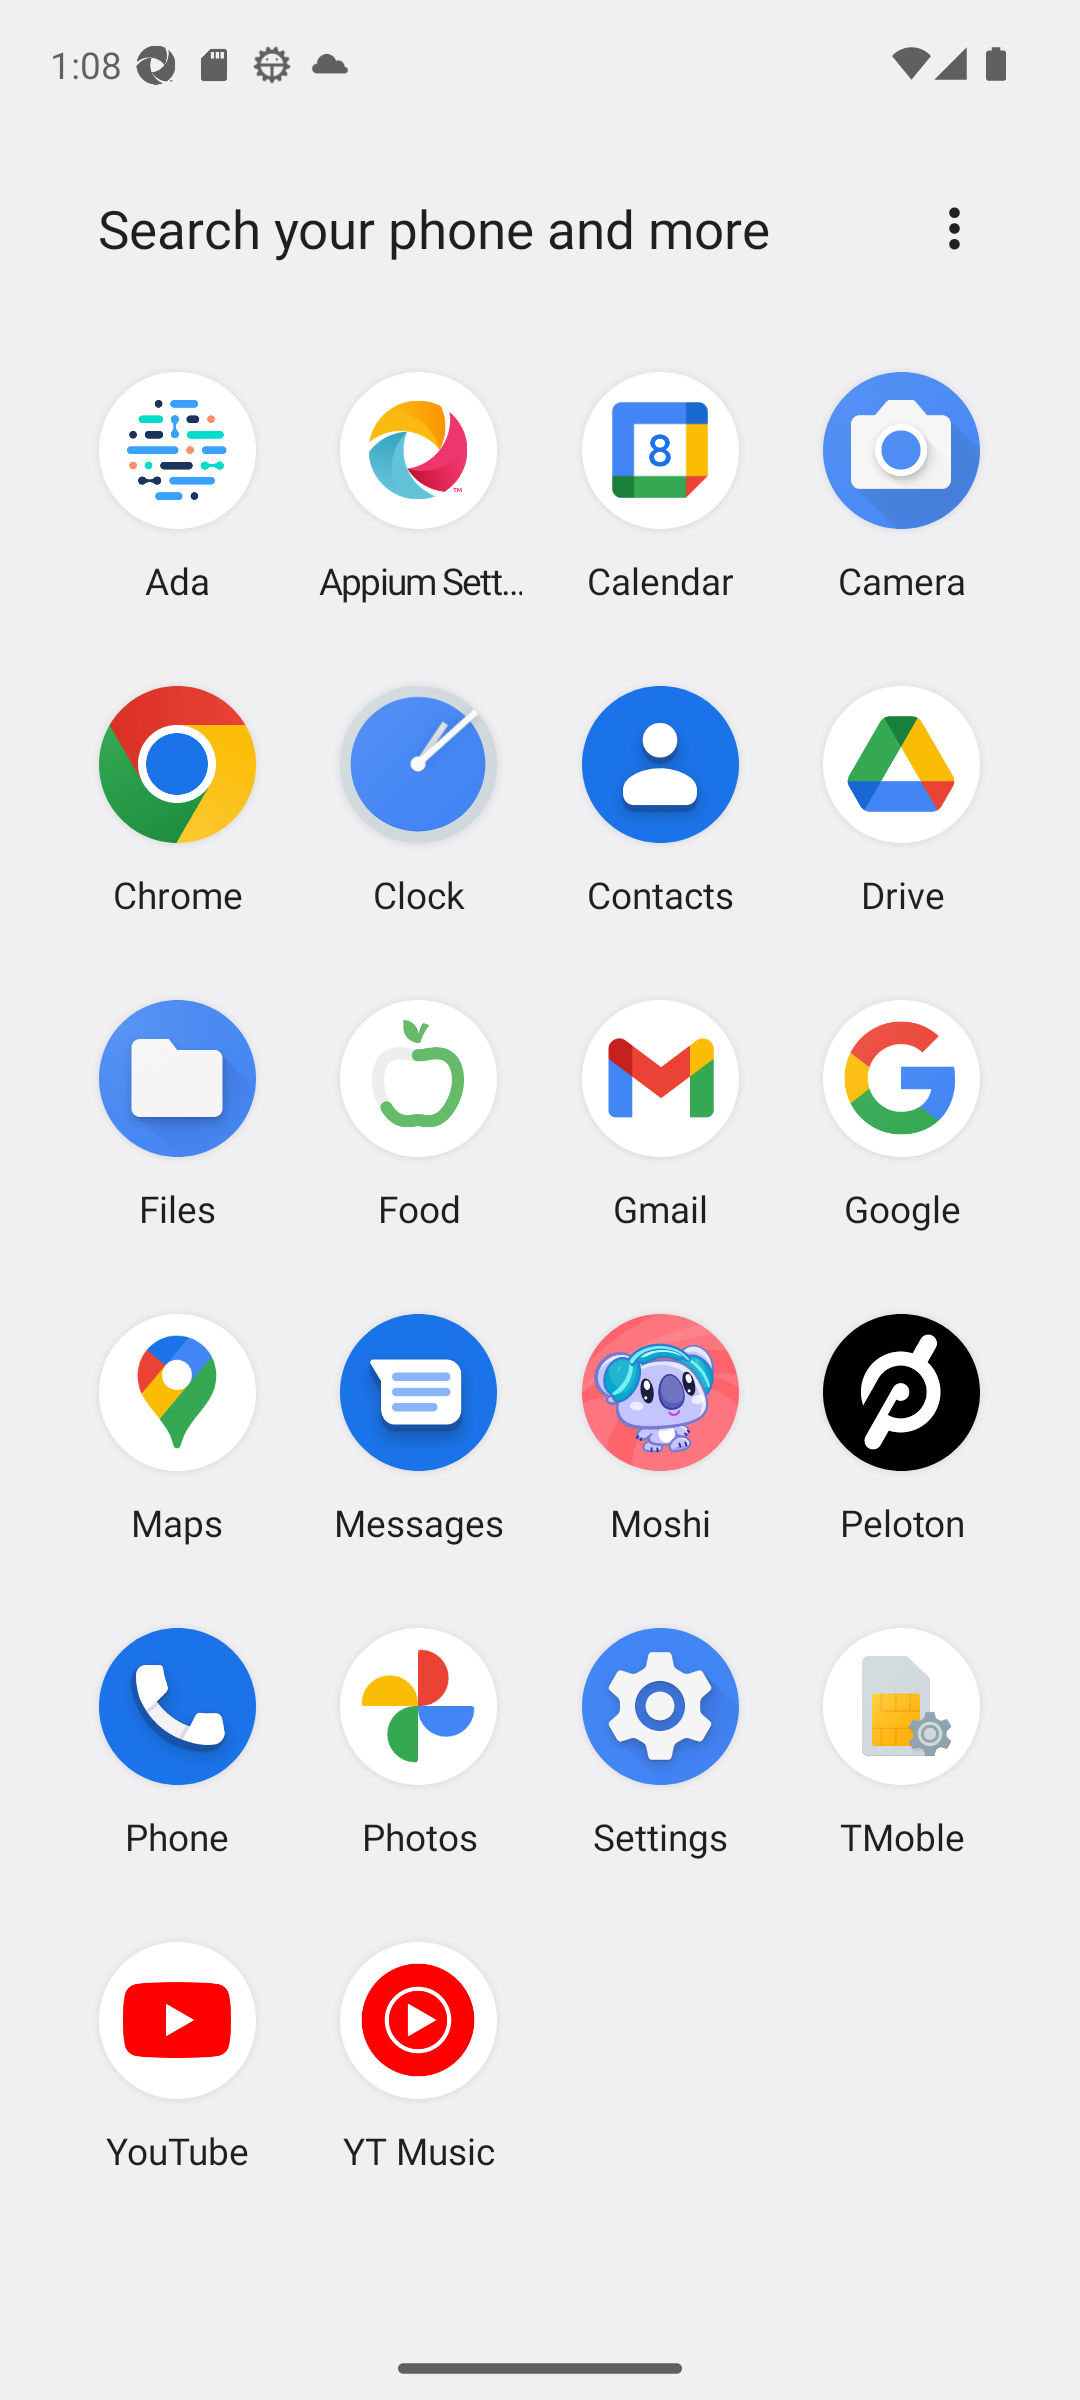  Describe the element at coordinates (419, 2055) in the screenshot. I see `YT Music` at that location.